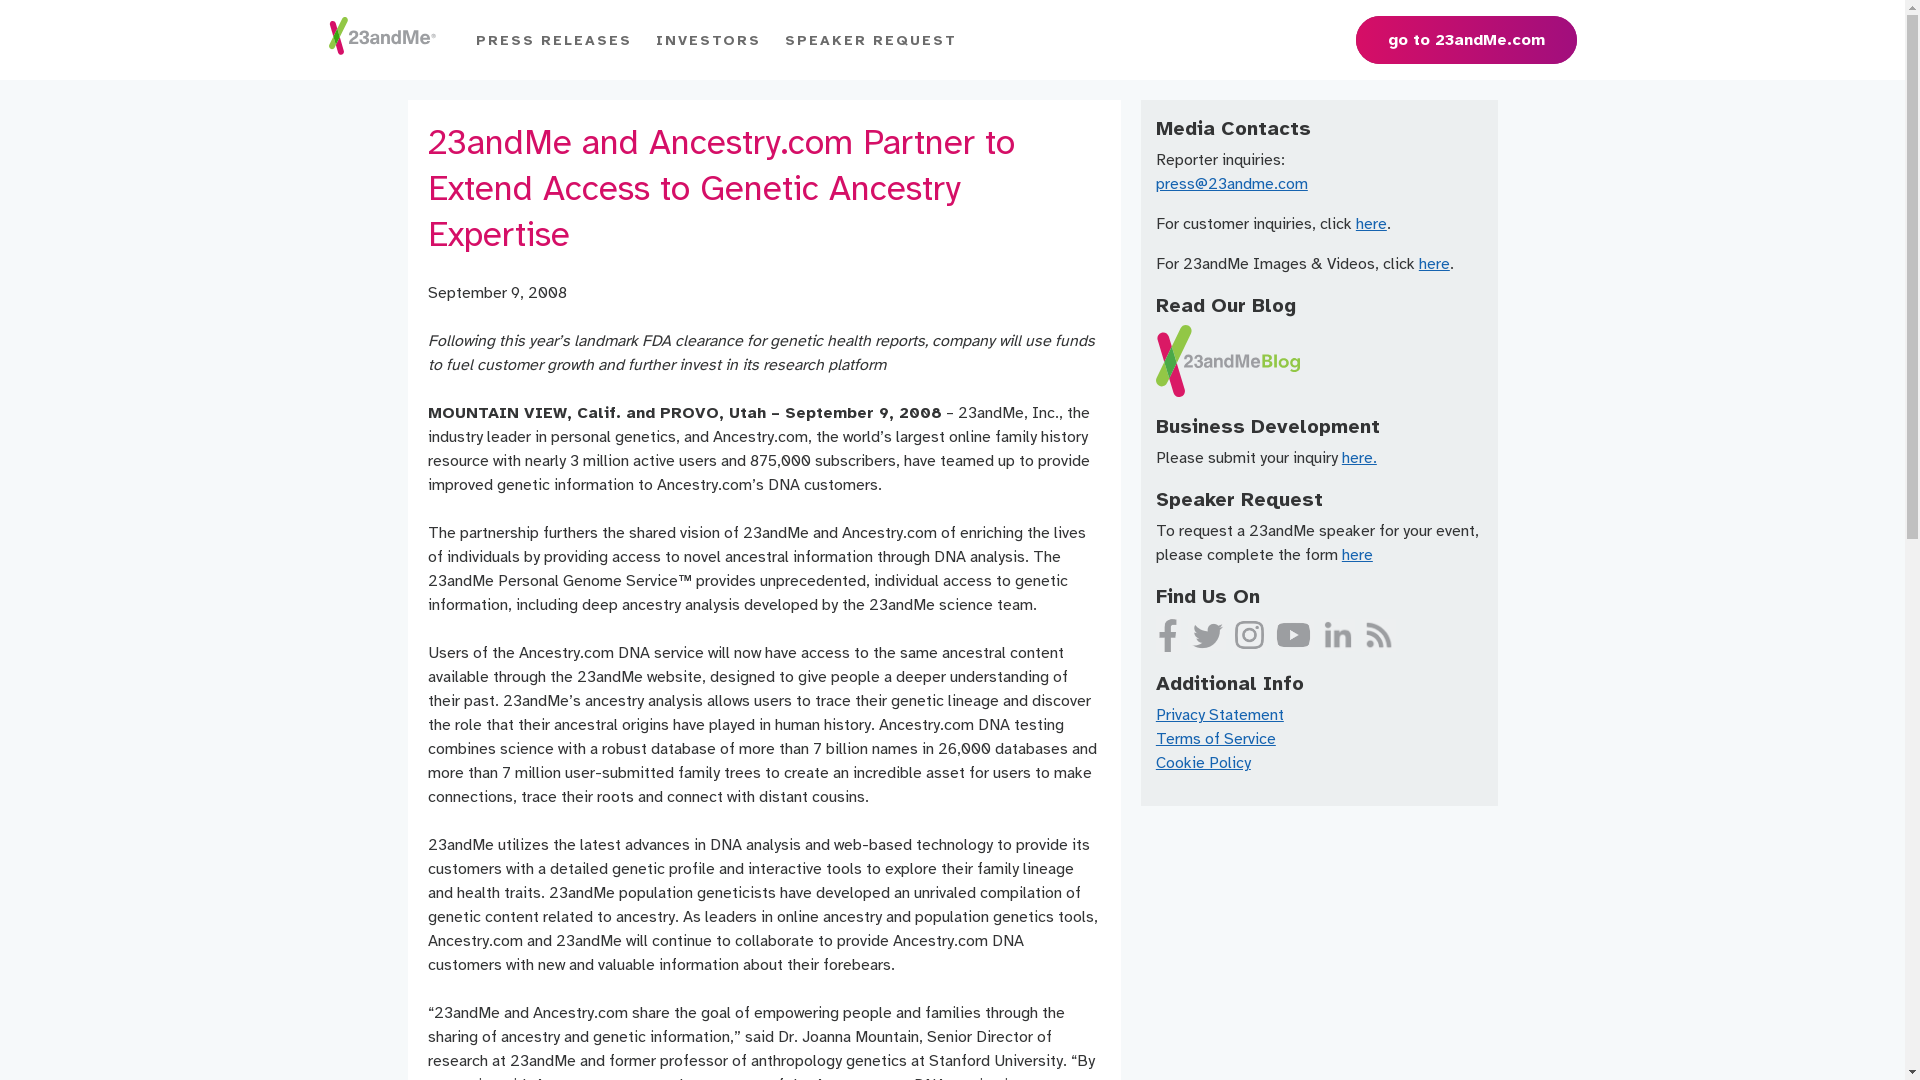 This screenshot has height=1080, width=1920. Describe the element at coordinates (1358, 555) in the screenshot. I see `here` at that location.